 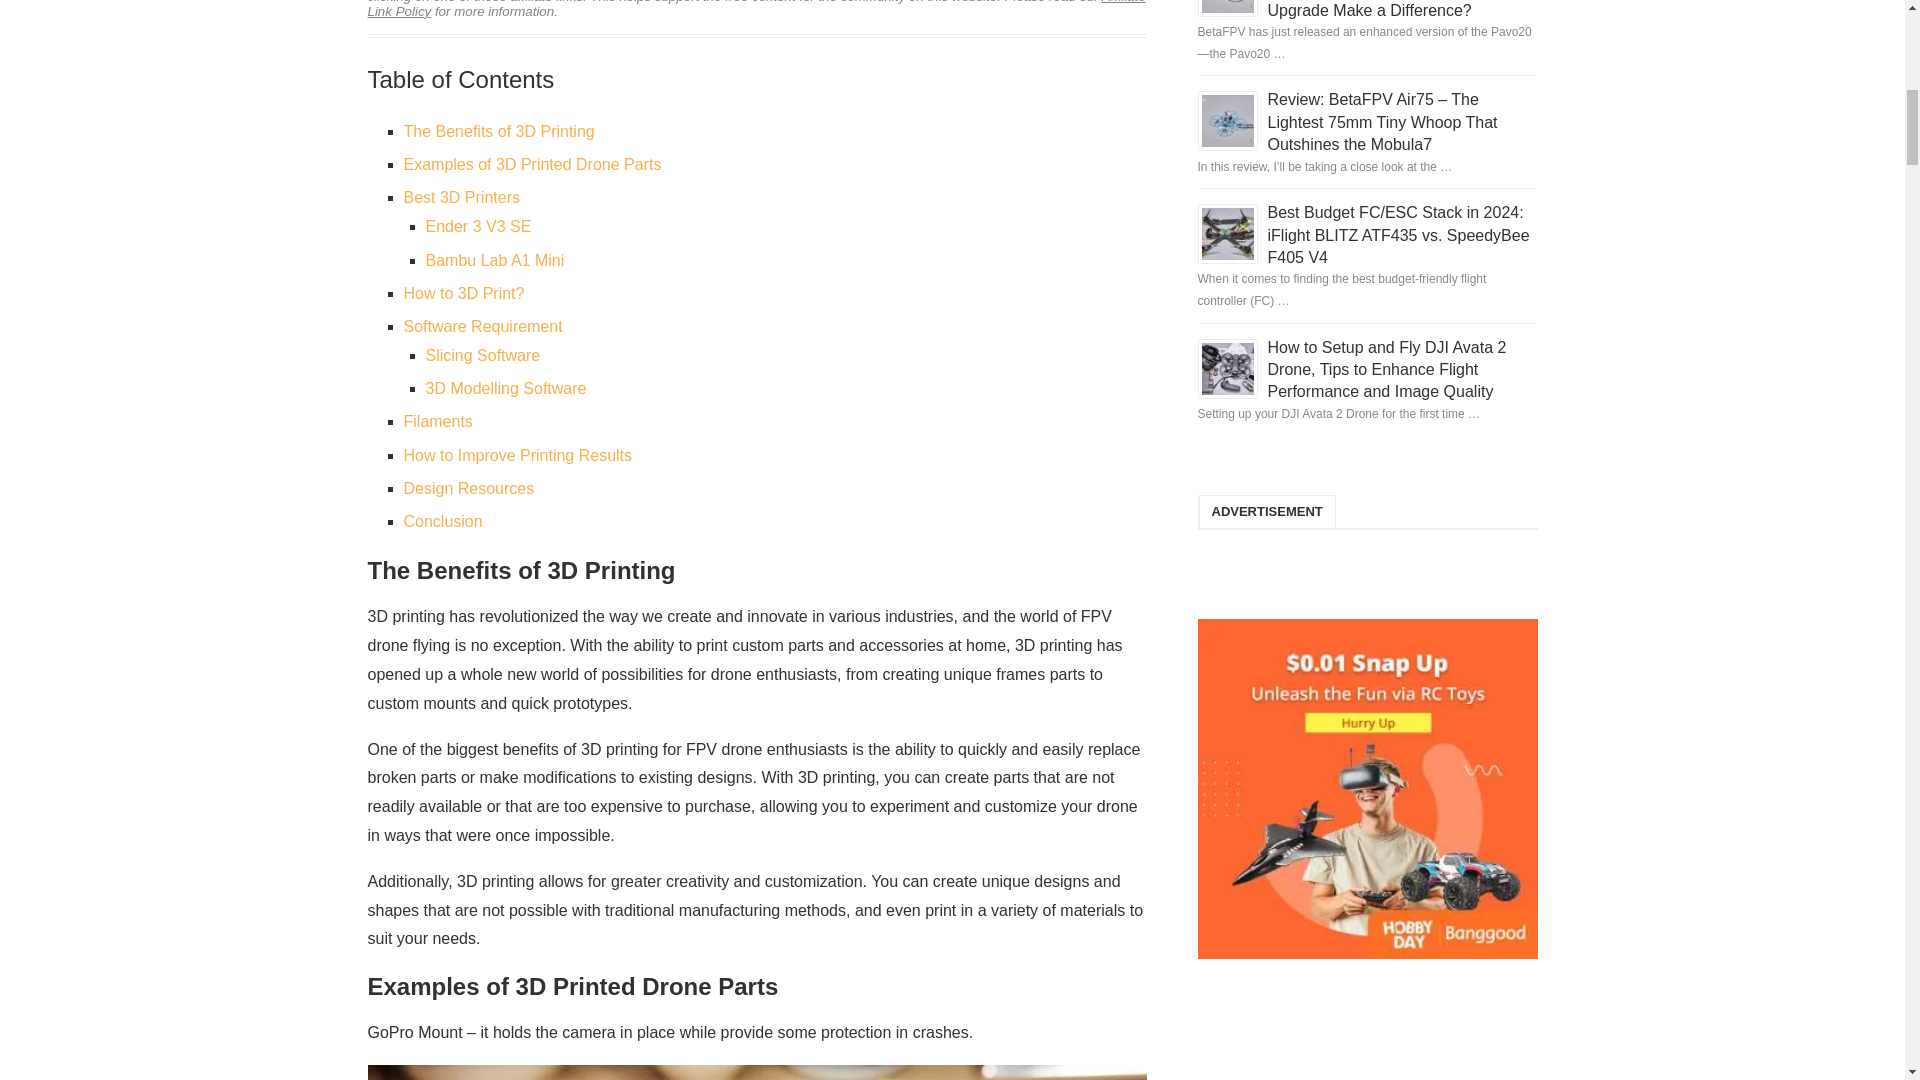 I want to click on The Benefits of 3D Printing, so click(x=499, y=132).